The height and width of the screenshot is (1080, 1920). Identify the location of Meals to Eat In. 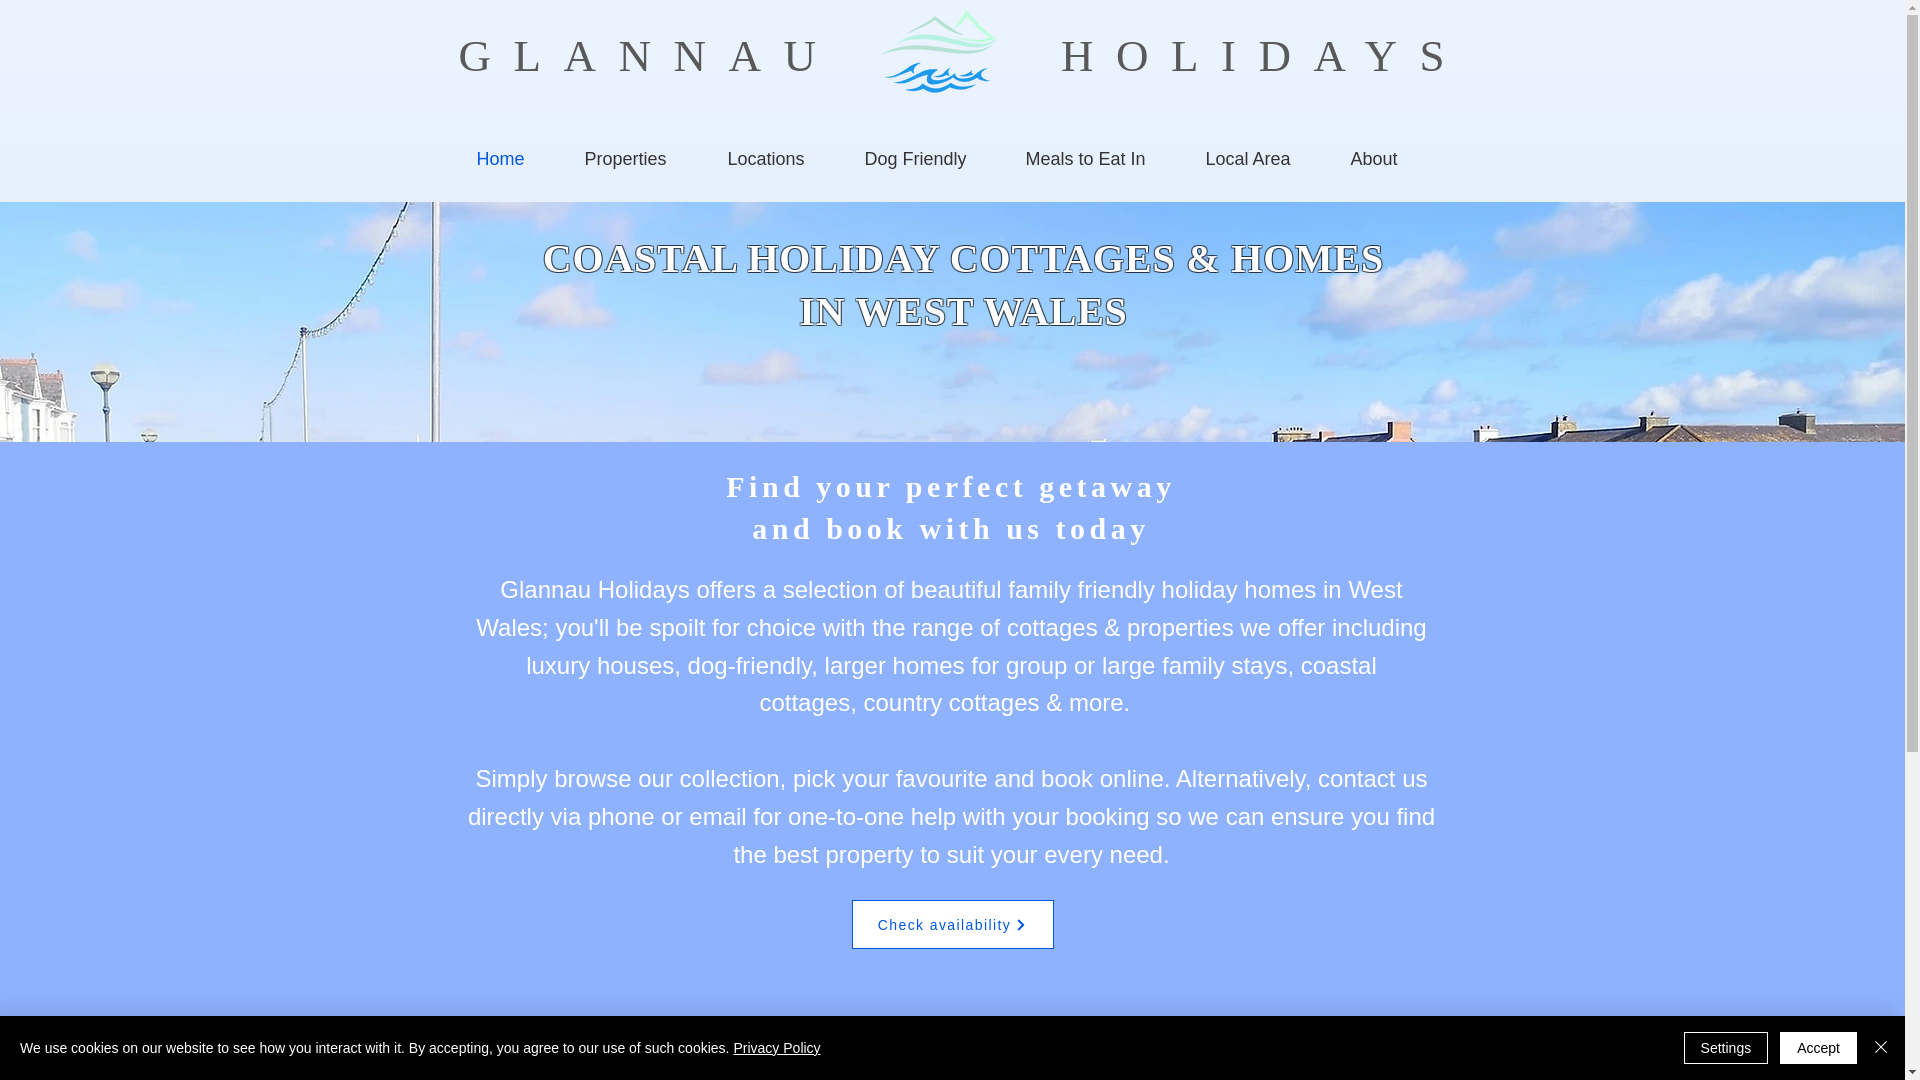
(648, 56).